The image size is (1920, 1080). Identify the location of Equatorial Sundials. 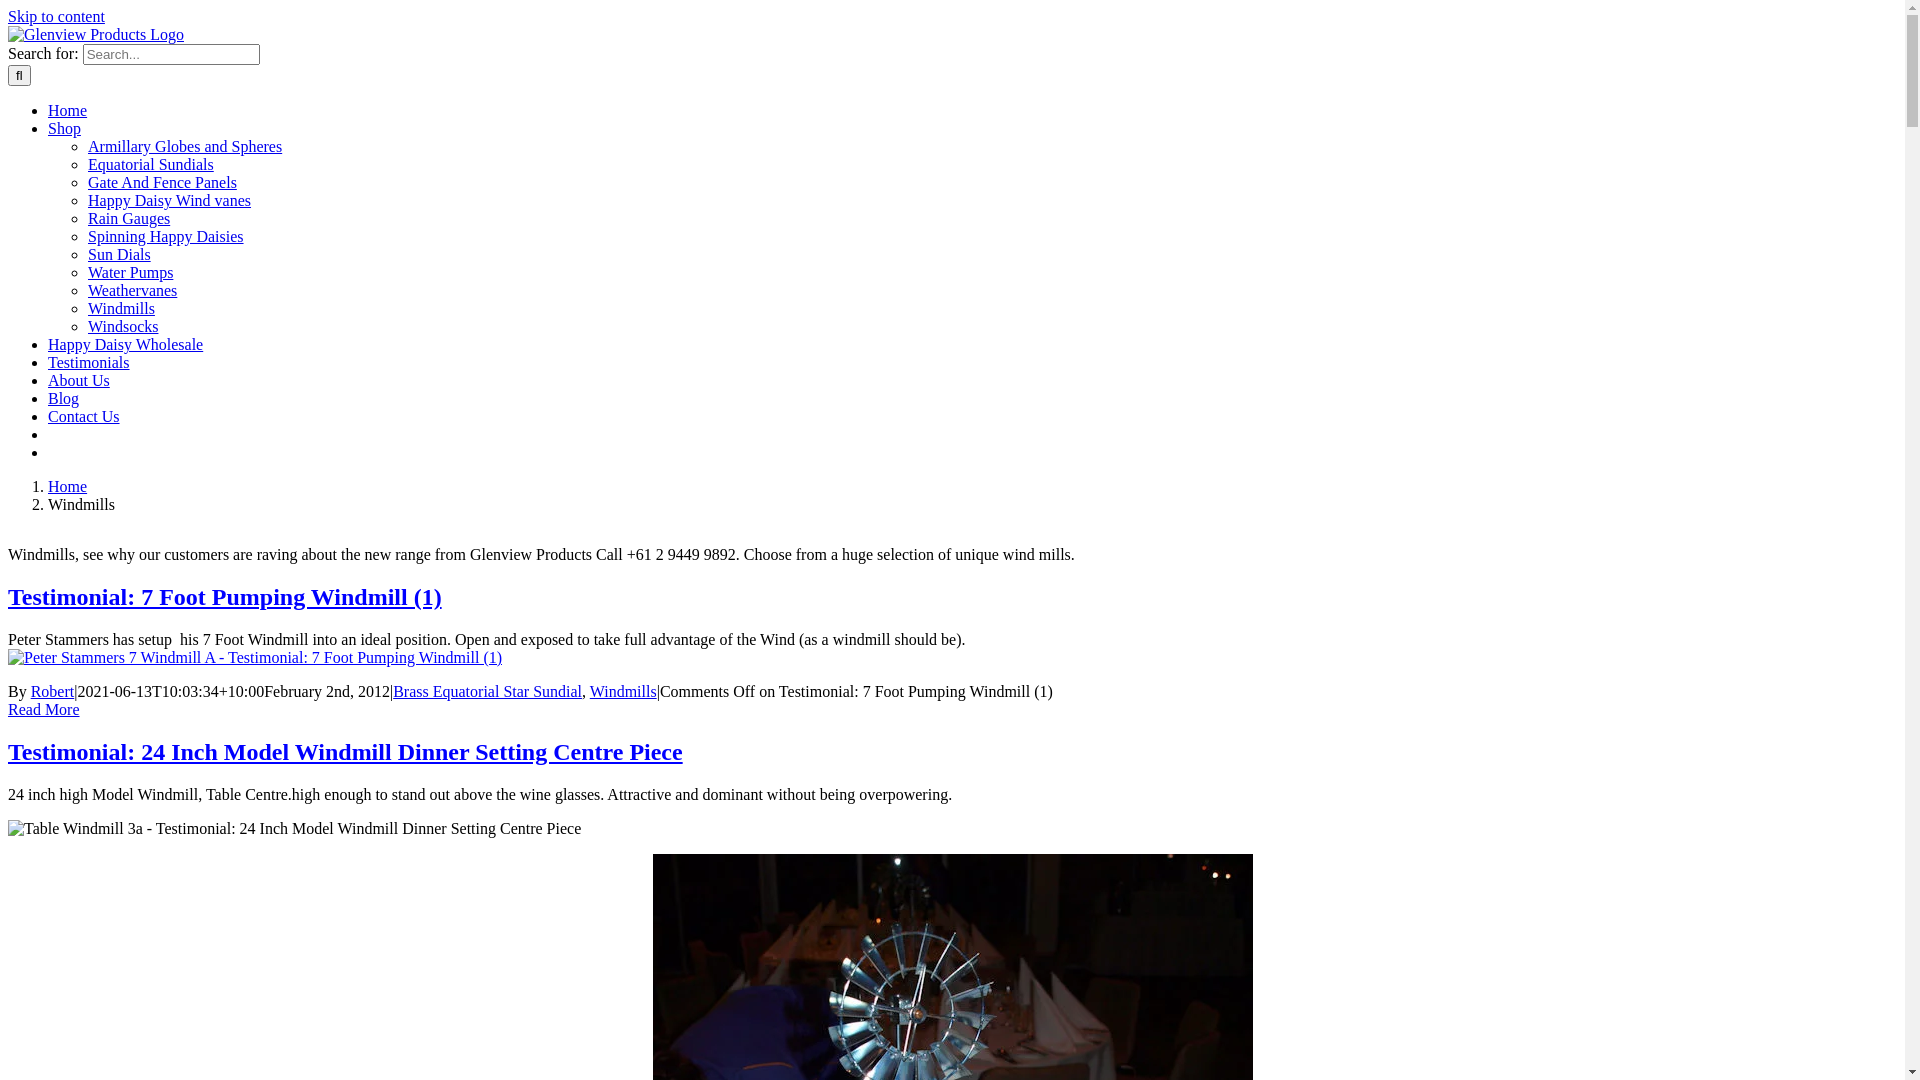
(151, 164).